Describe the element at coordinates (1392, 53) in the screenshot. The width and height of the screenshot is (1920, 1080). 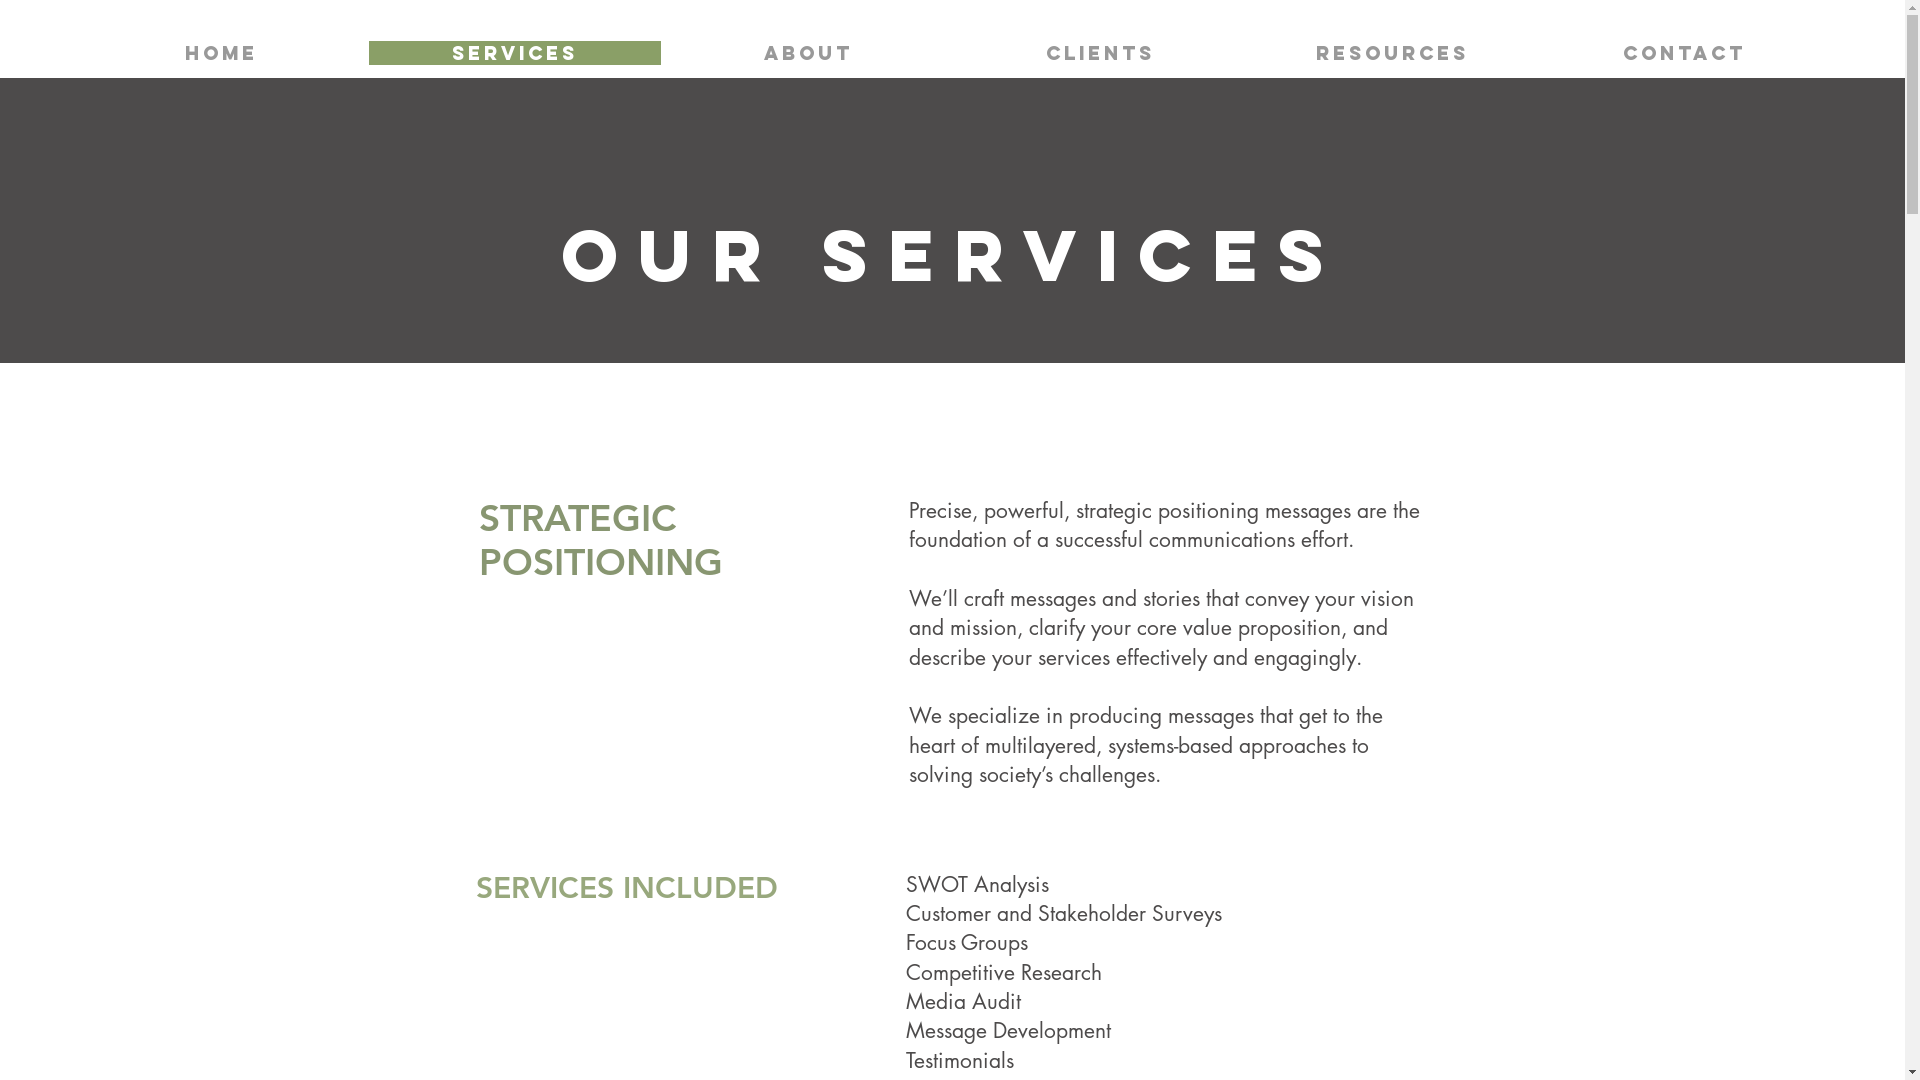
I see `RESOURCES` at that location.